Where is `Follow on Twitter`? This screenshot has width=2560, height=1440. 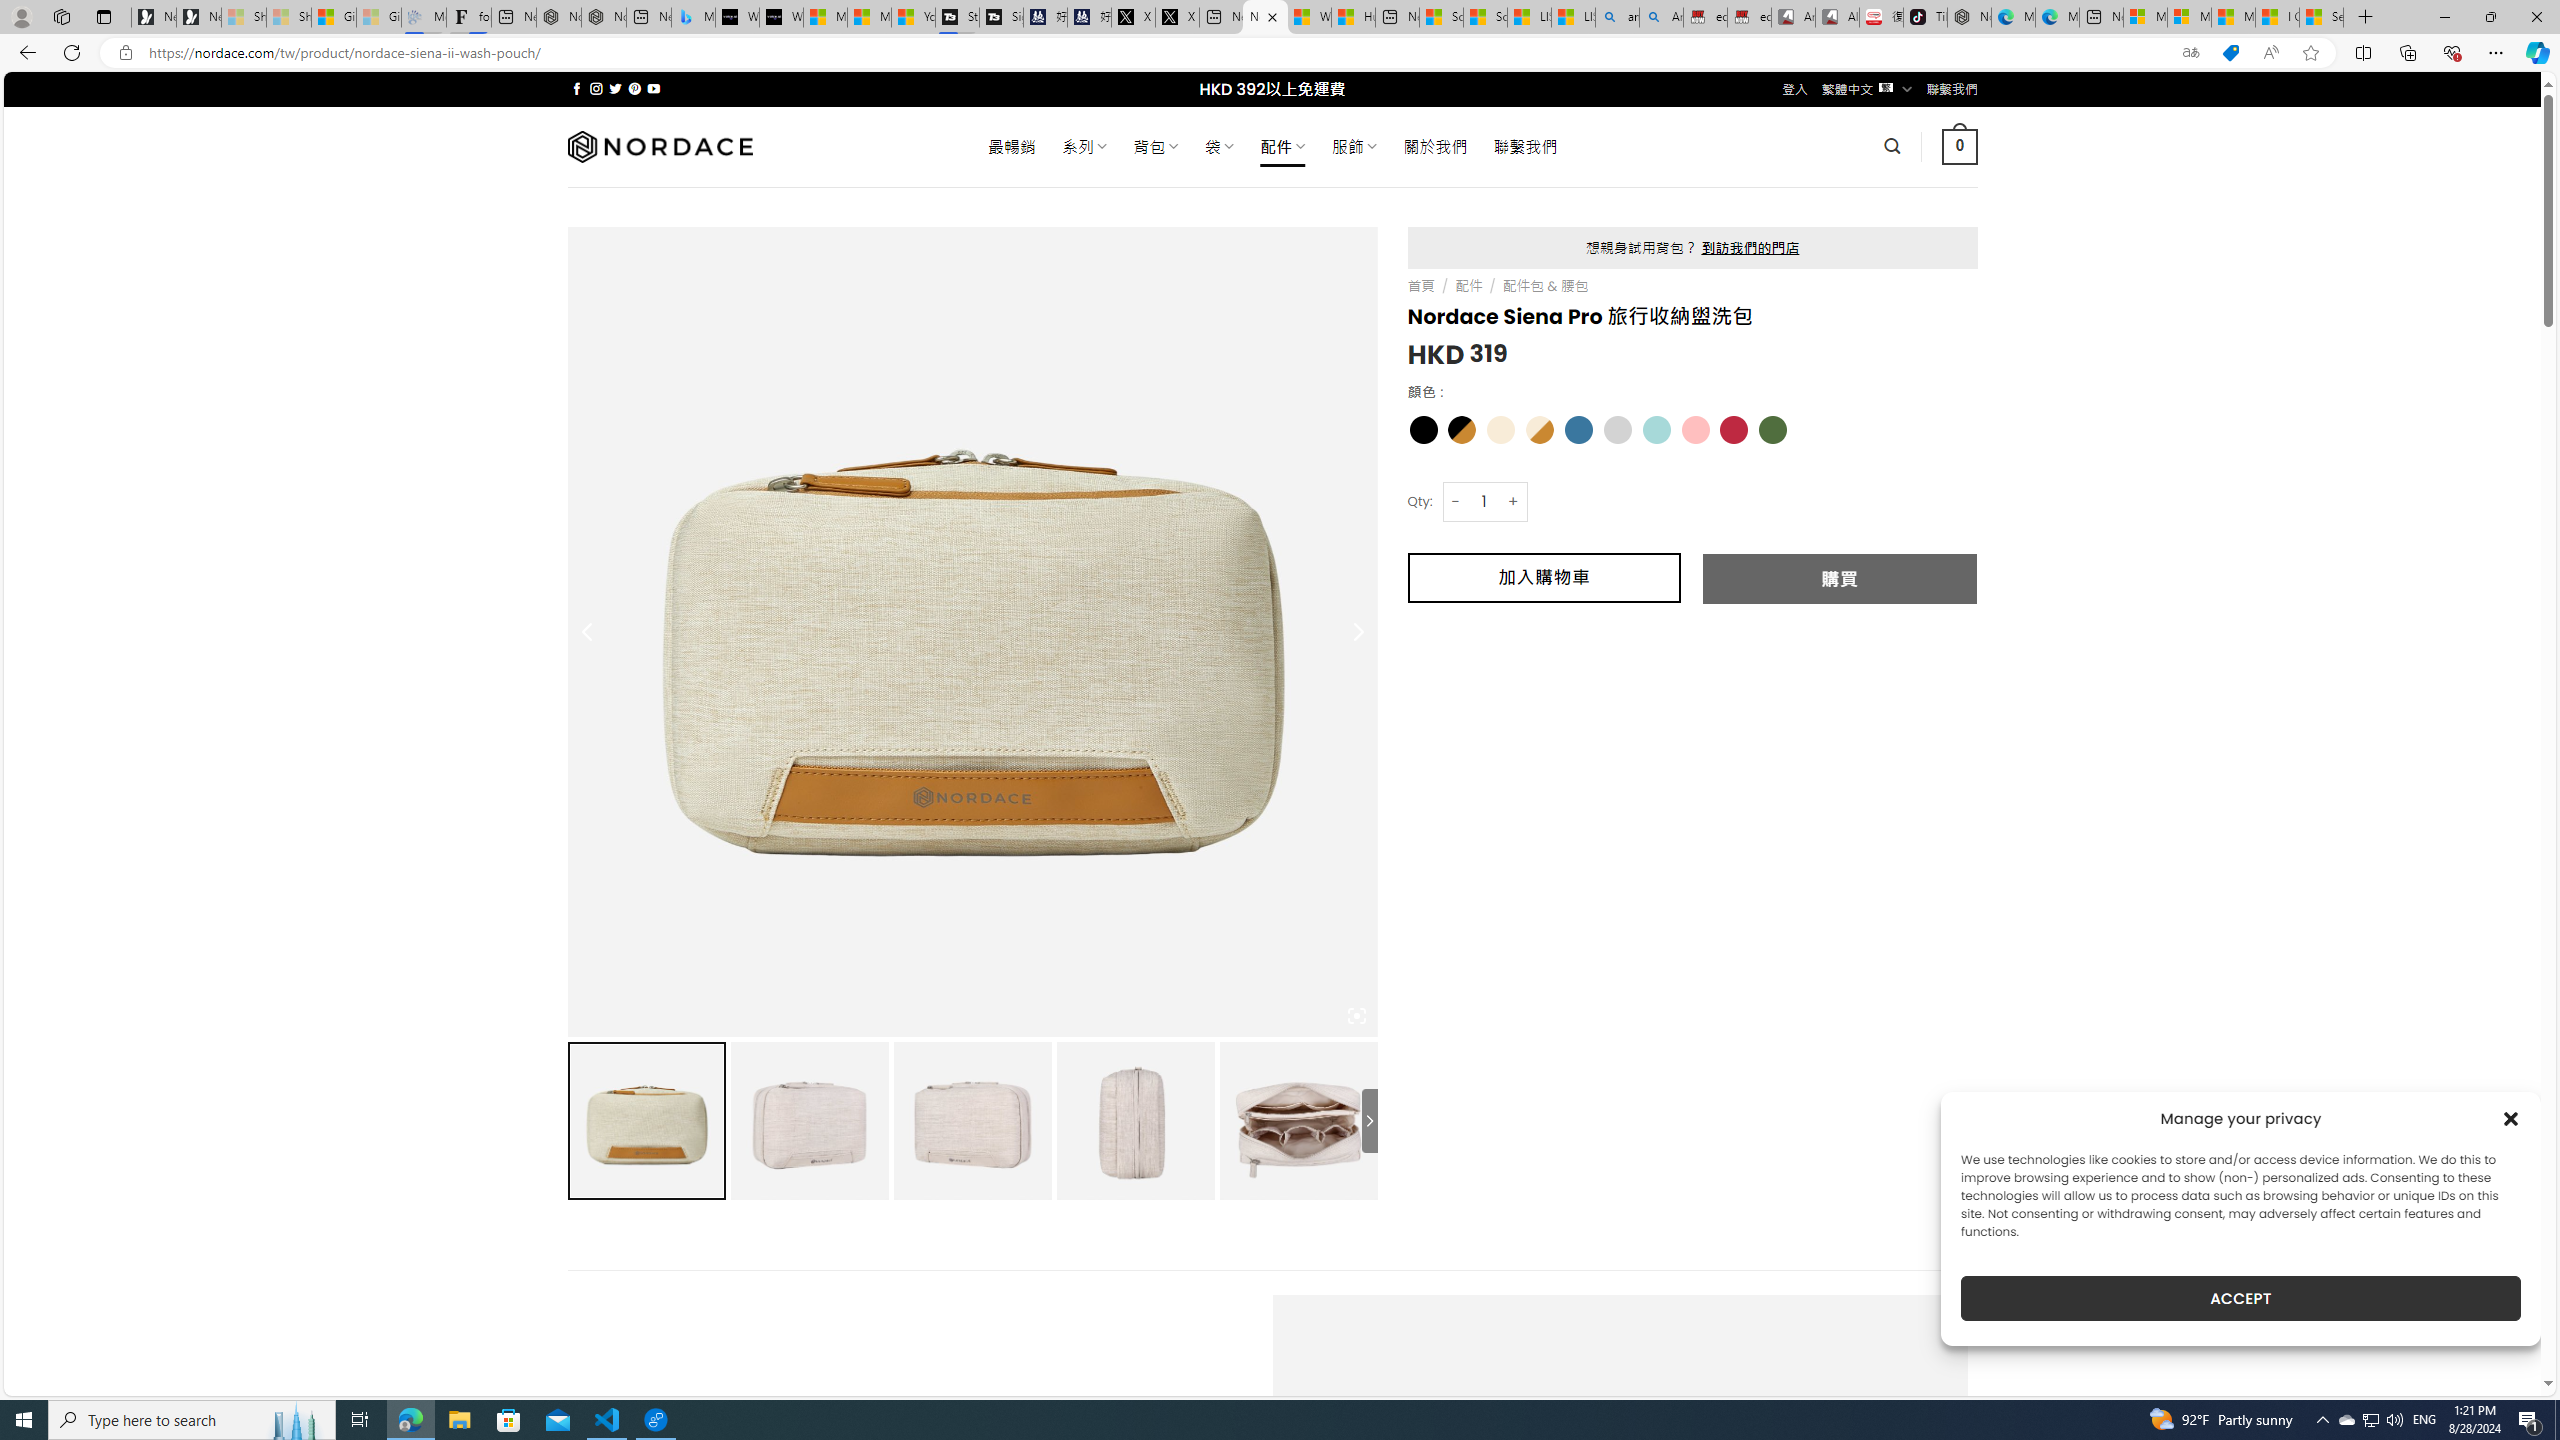
Follow on Twitter is located at coordinates (616, 88).